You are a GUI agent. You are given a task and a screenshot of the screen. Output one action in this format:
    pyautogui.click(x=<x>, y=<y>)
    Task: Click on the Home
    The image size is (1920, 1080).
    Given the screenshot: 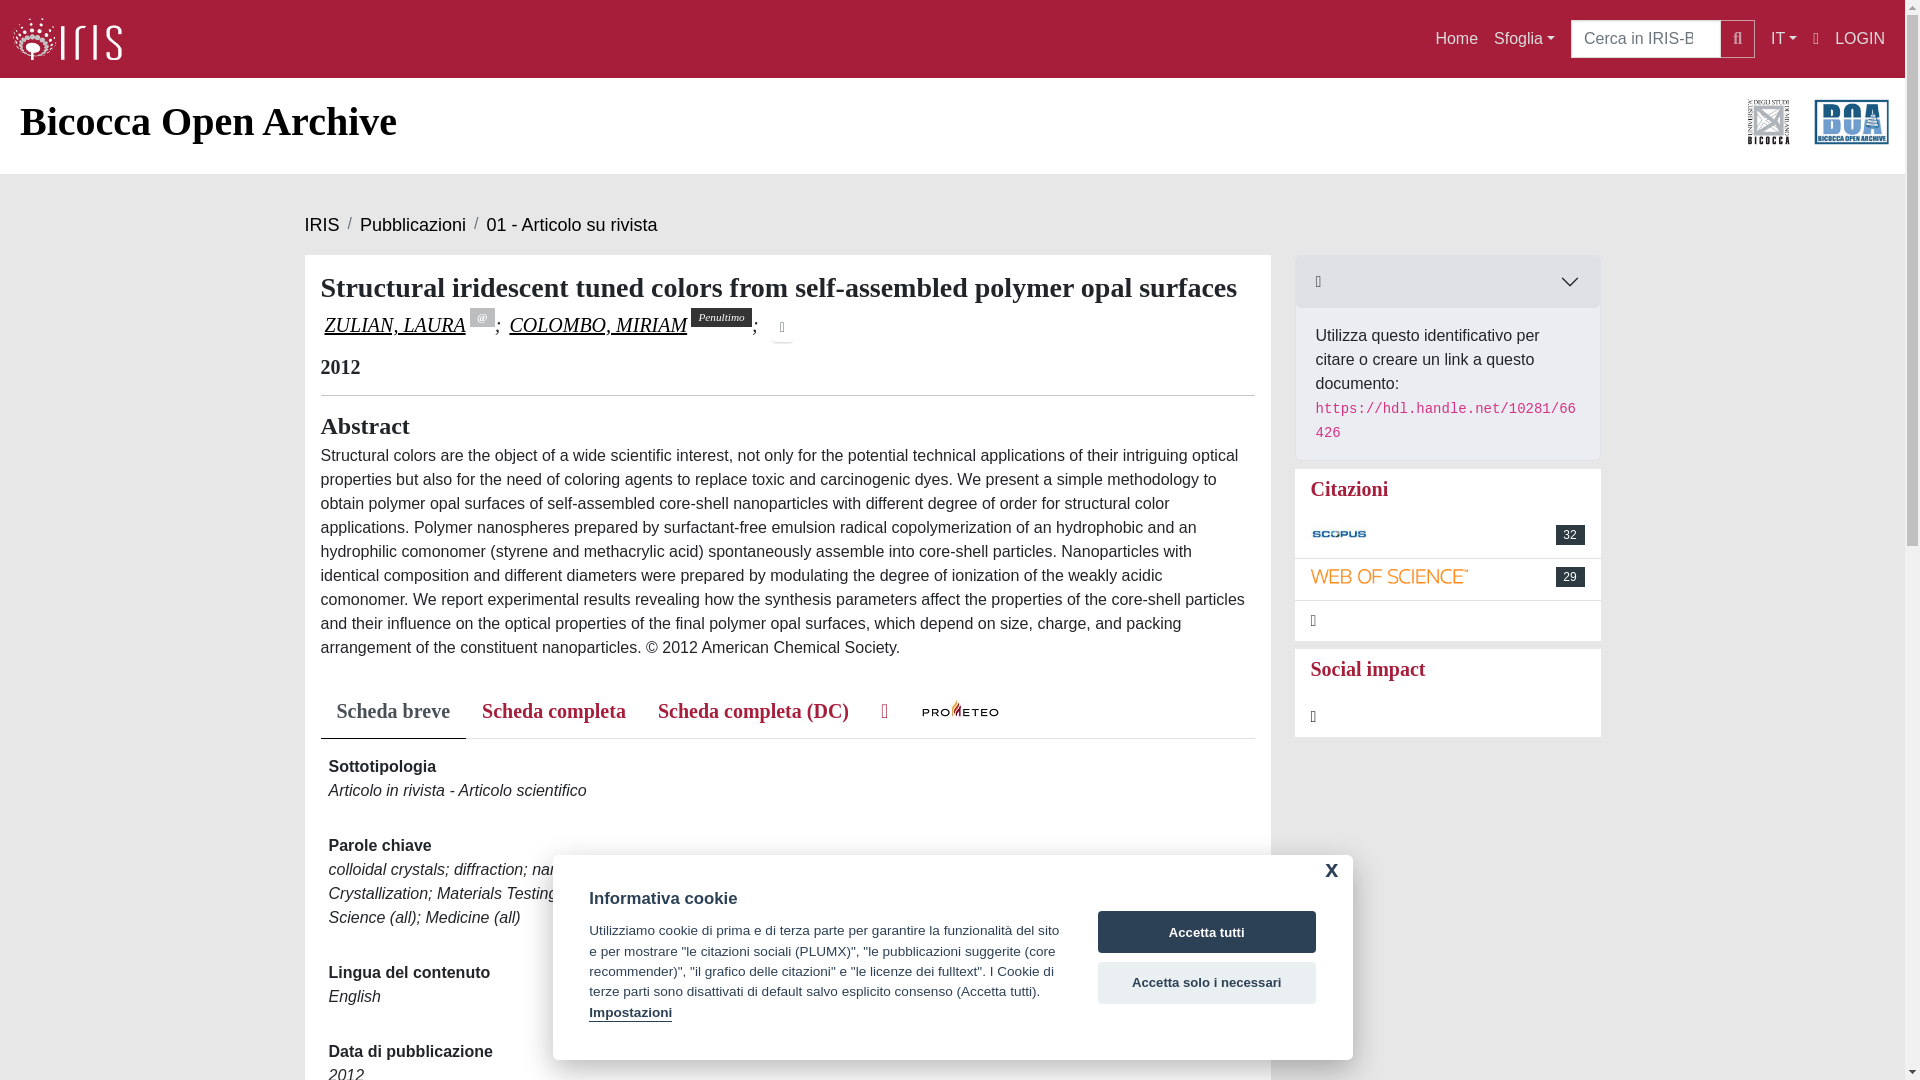 What is the action you would take?
    pyautogui.click(x=1456, y=39)
    